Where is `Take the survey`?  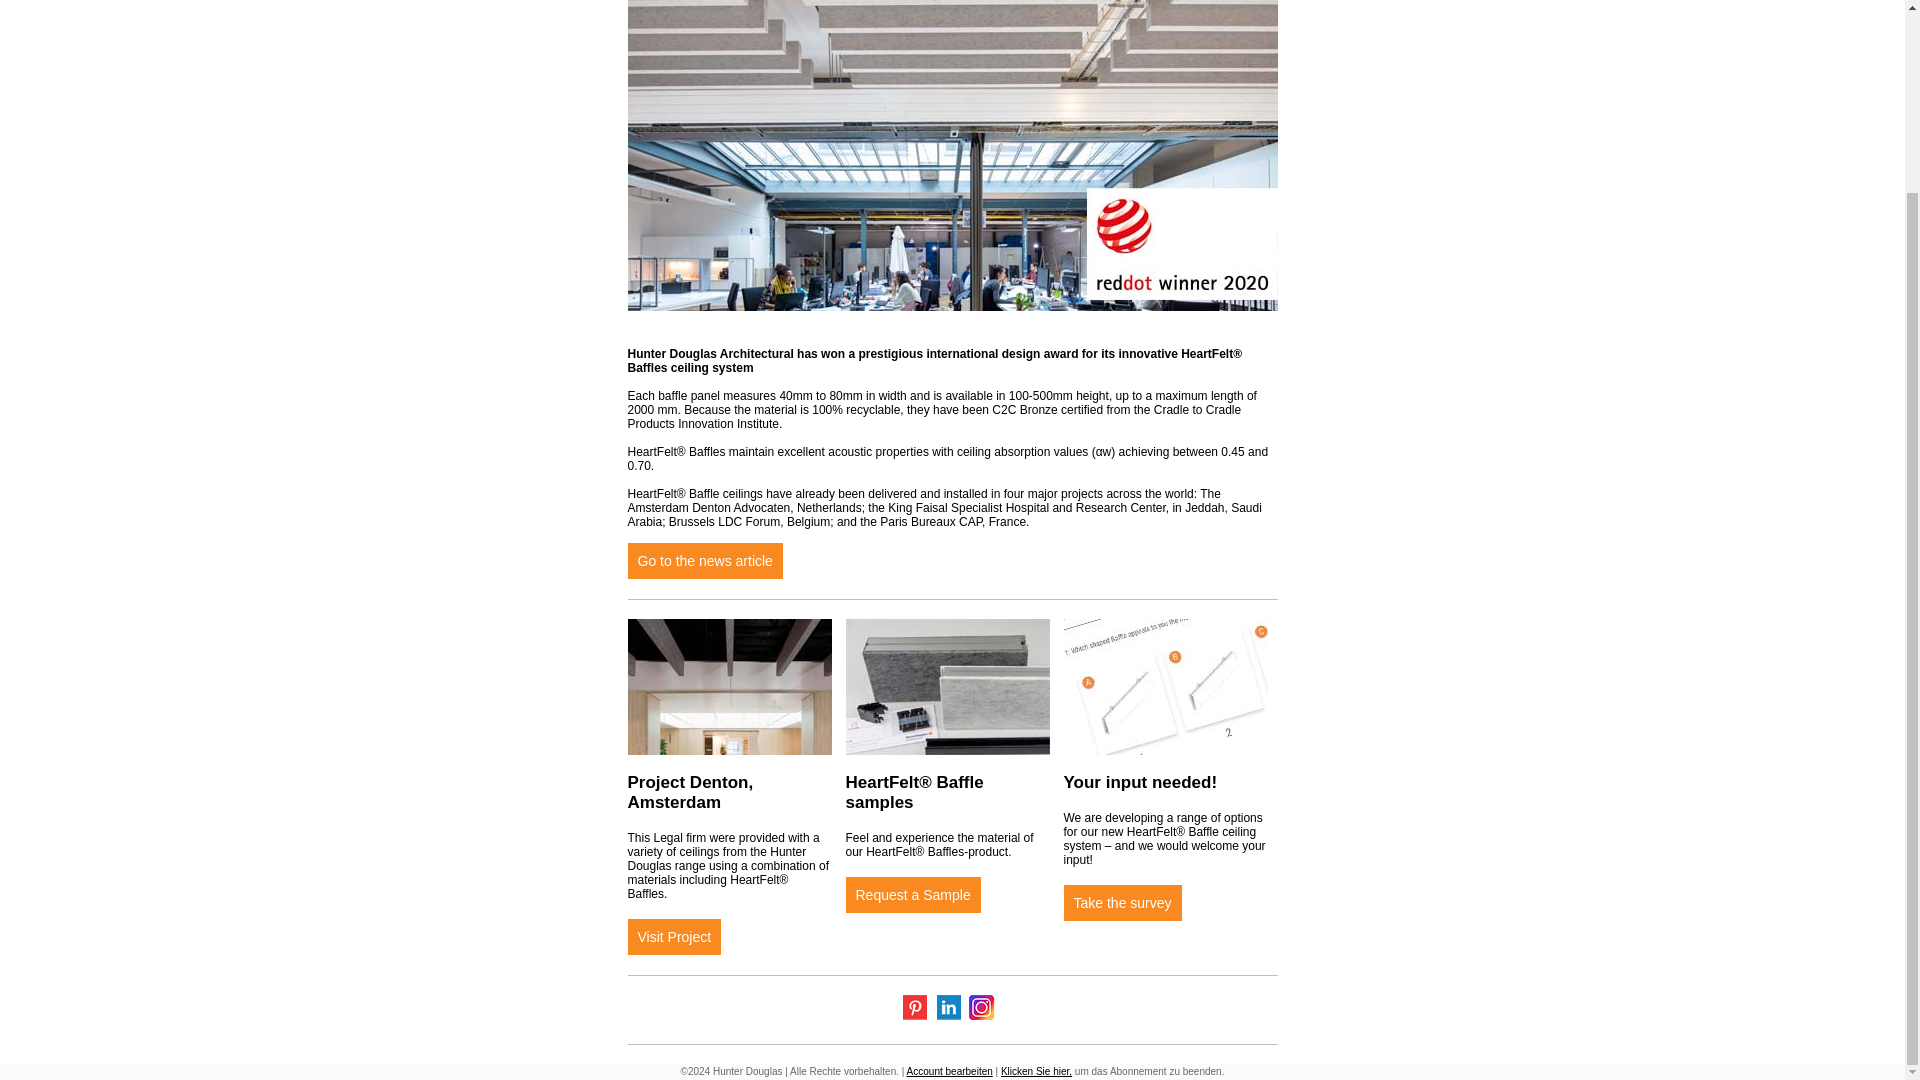
Take the survey is located at coordinates (1122, 903).